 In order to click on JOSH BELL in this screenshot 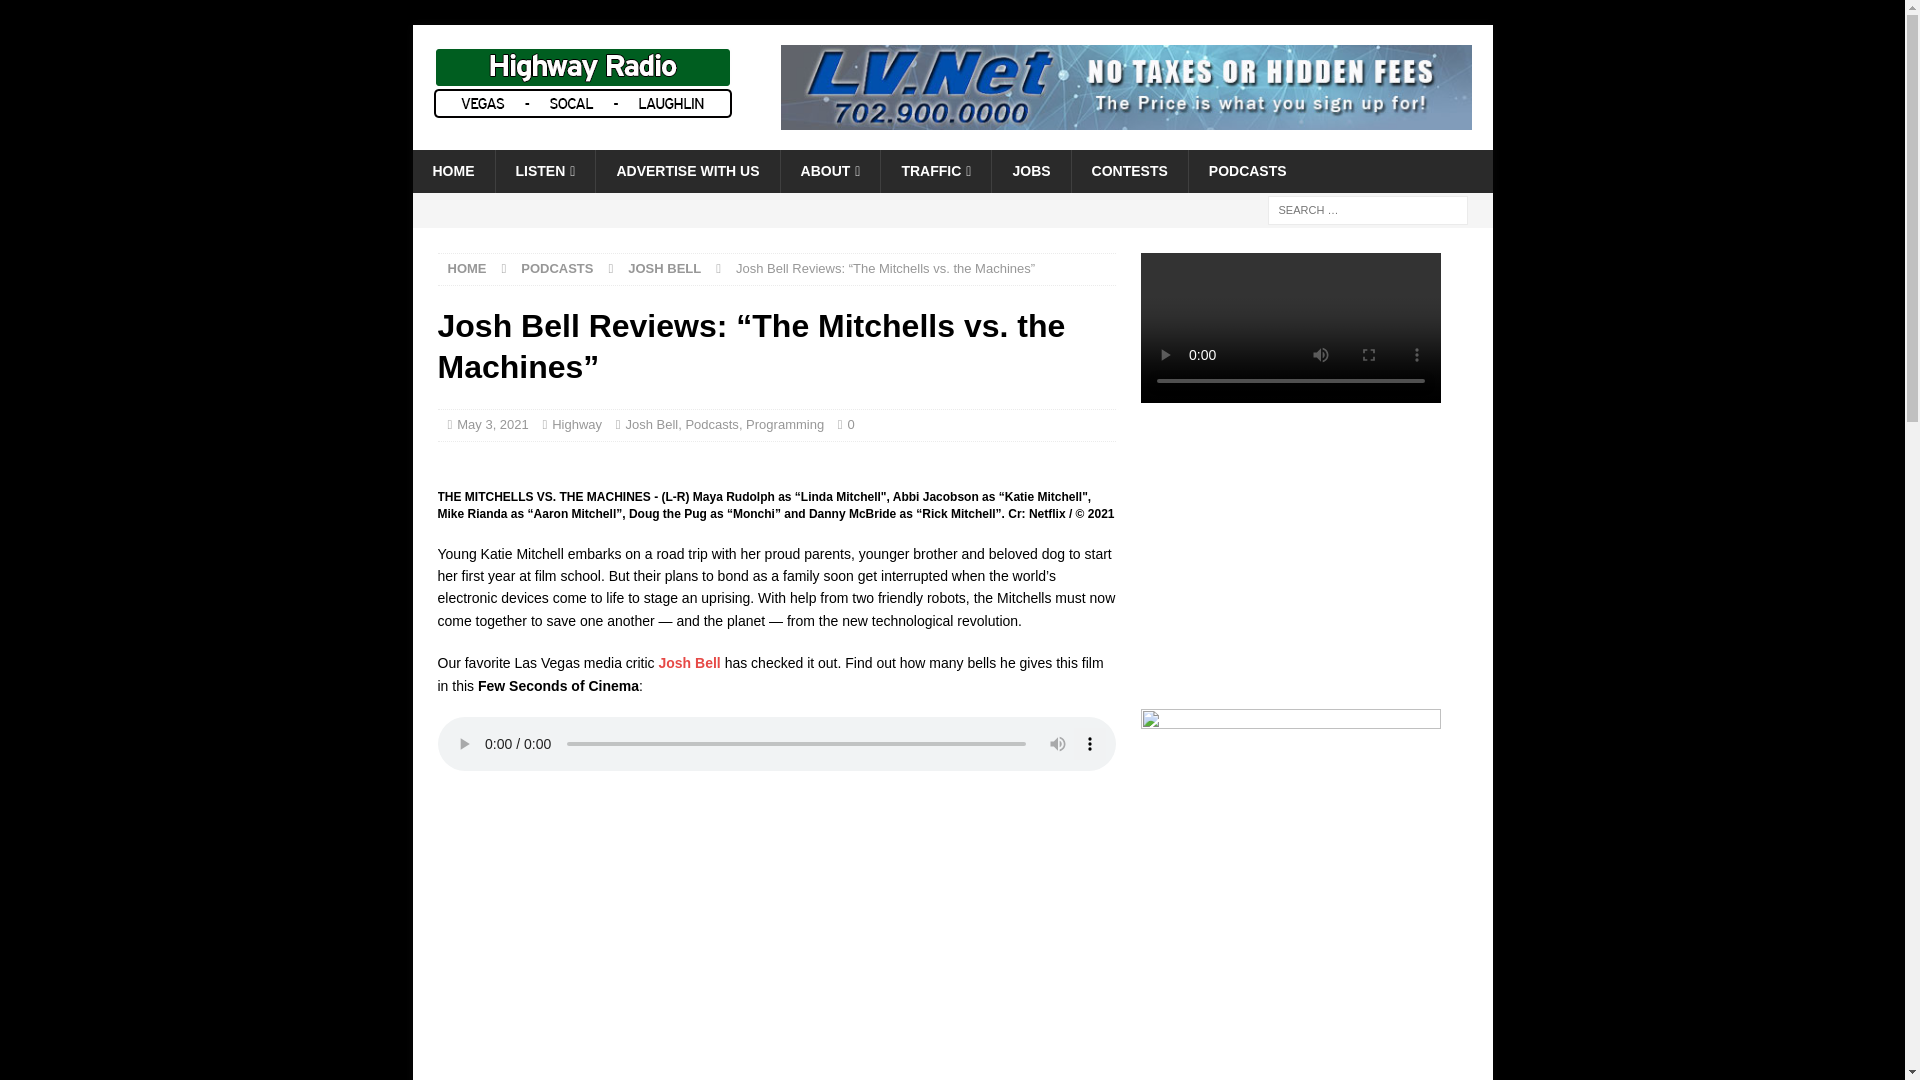, I will do `click(664, 268)`.